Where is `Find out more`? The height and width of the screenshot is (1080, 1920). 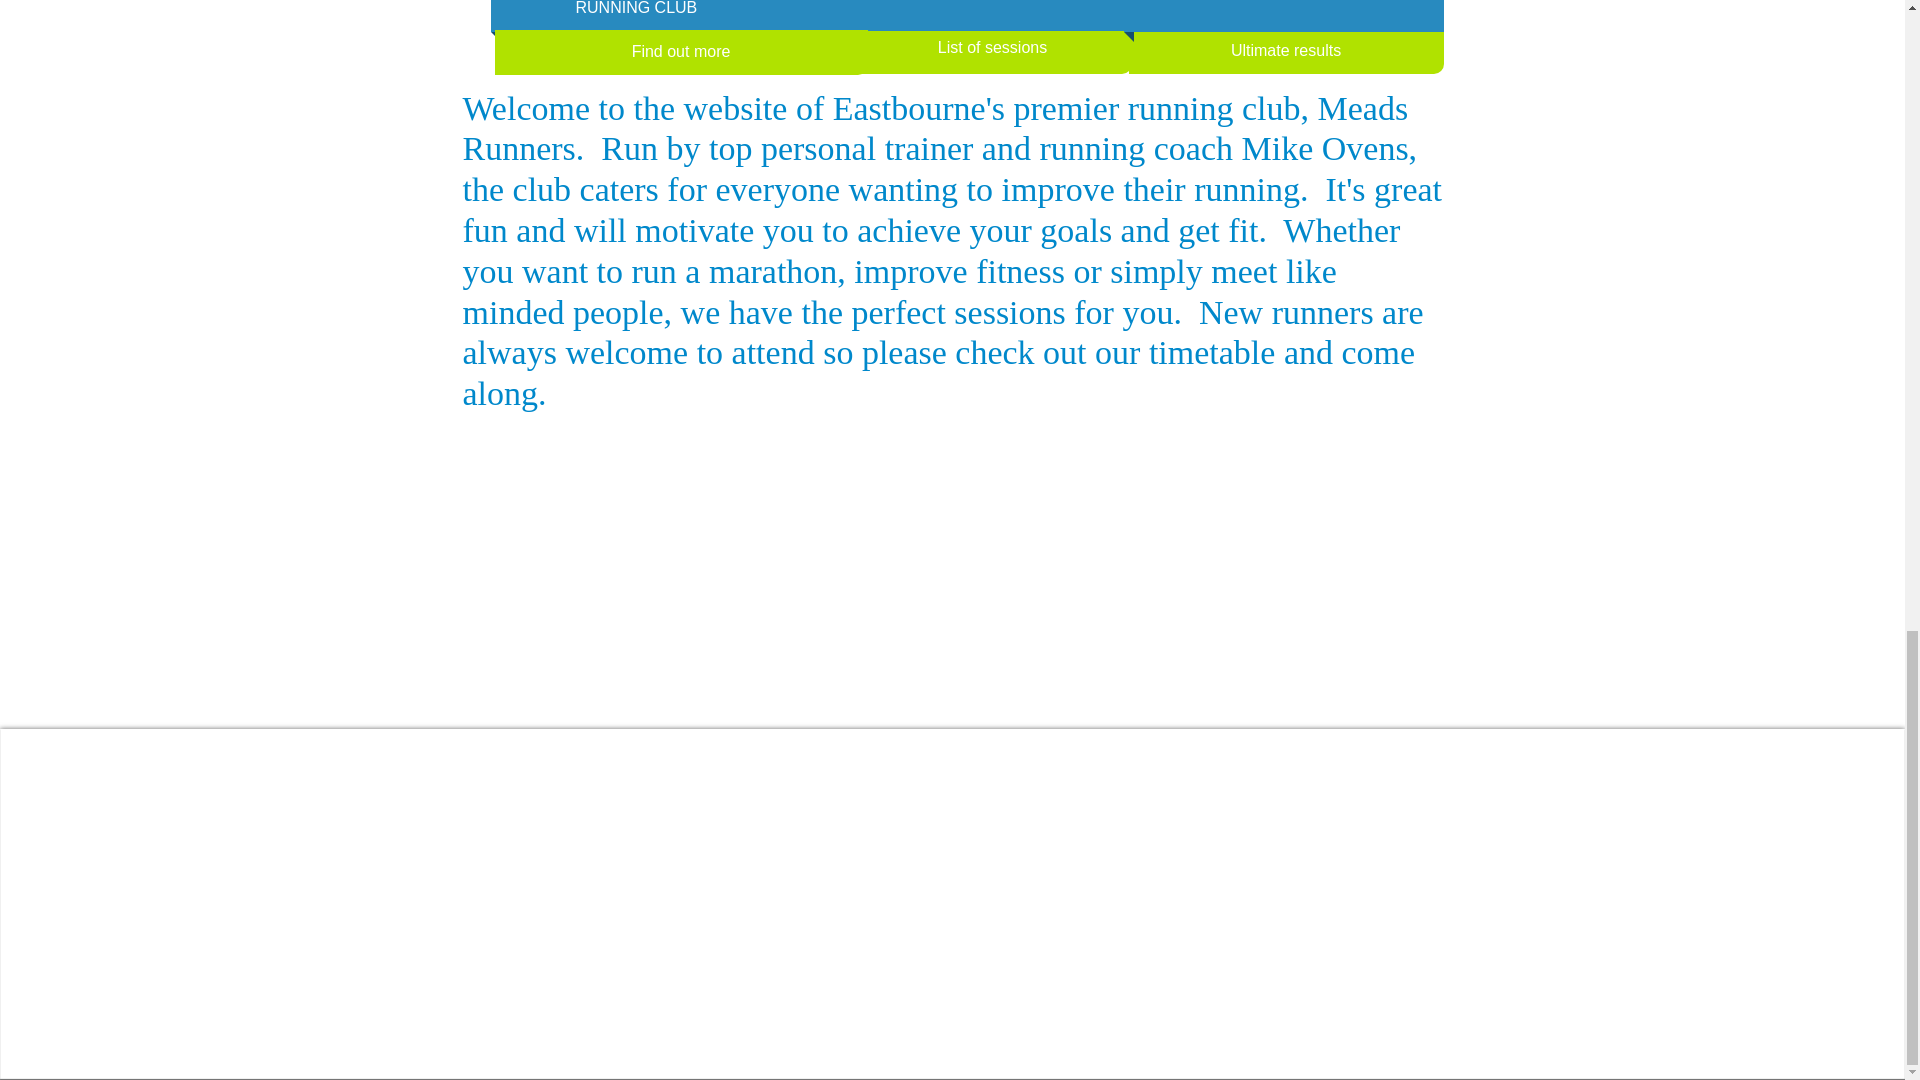
Find out more is located at coordinates (680, 52).